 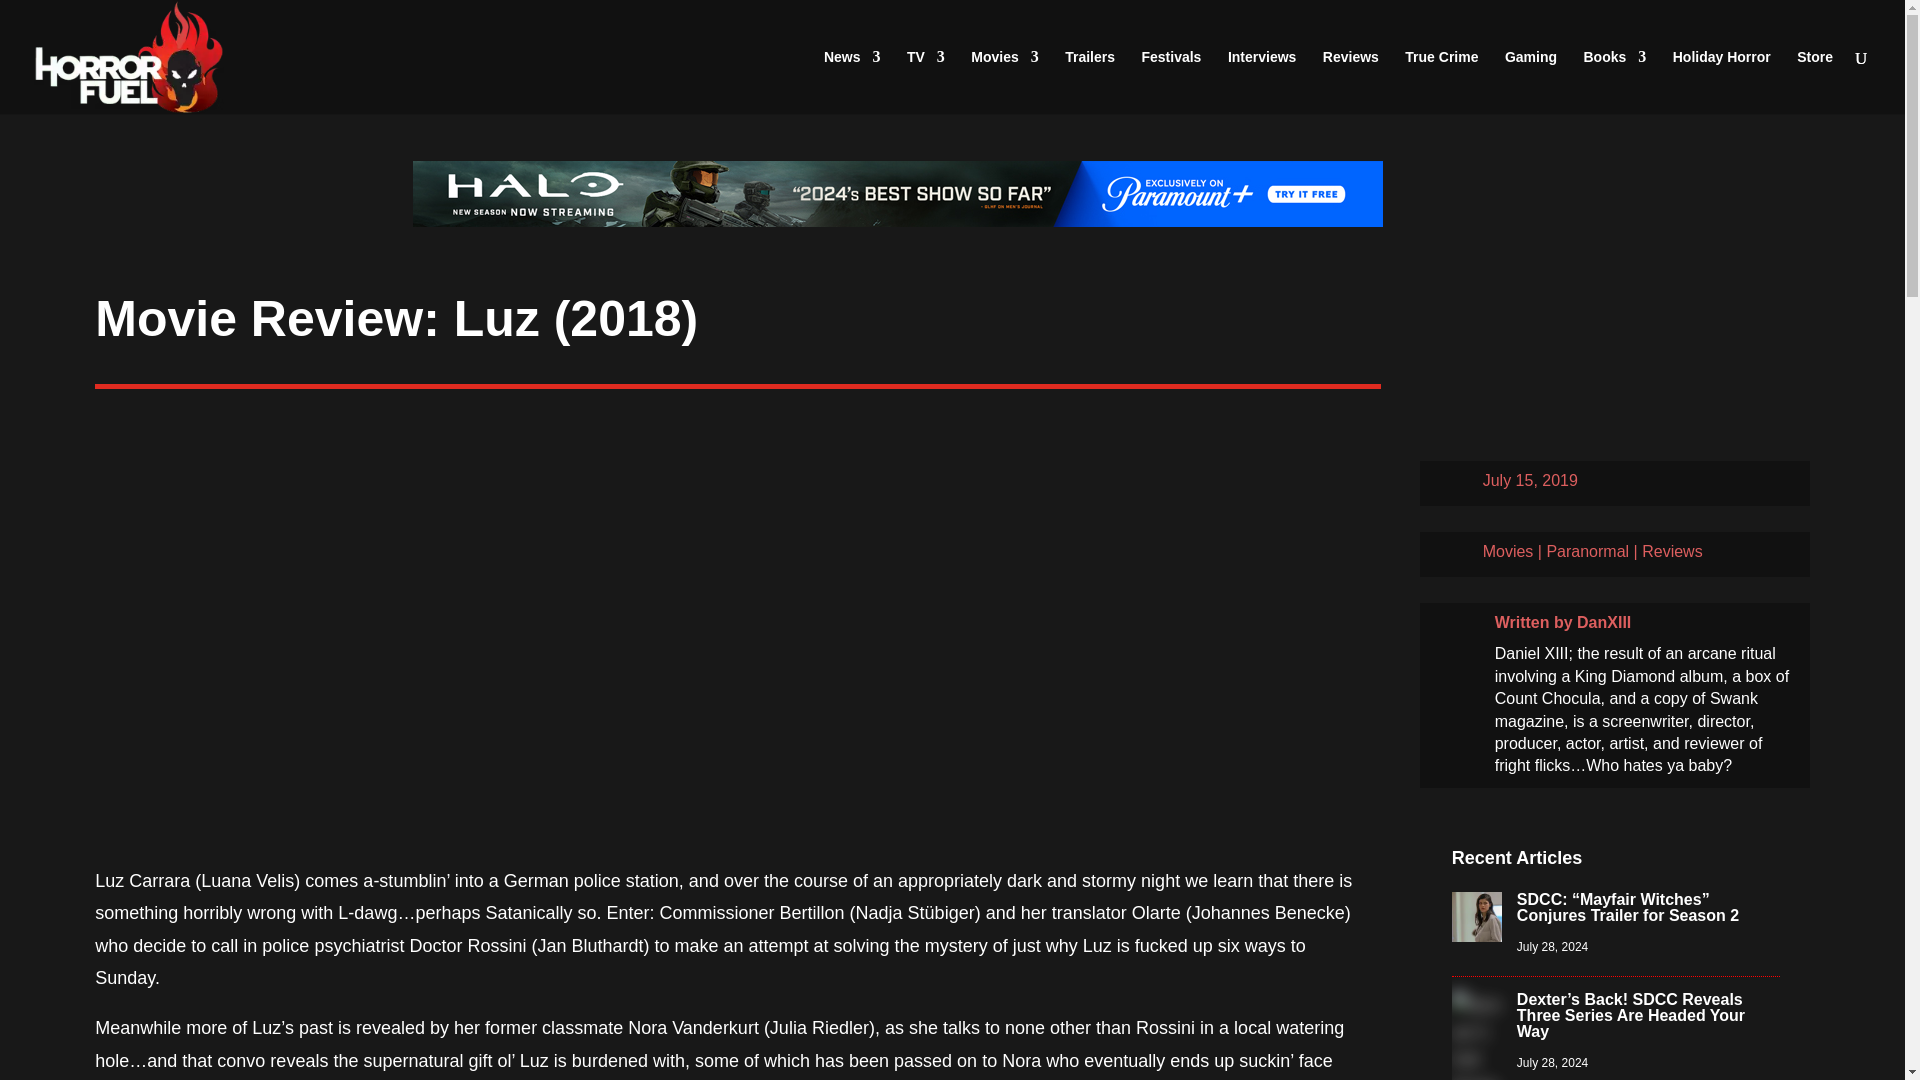 What do you see at coordinates (1170, 82) in the screenshot?
I see `Festivals` at bounding box center [1170, 82].